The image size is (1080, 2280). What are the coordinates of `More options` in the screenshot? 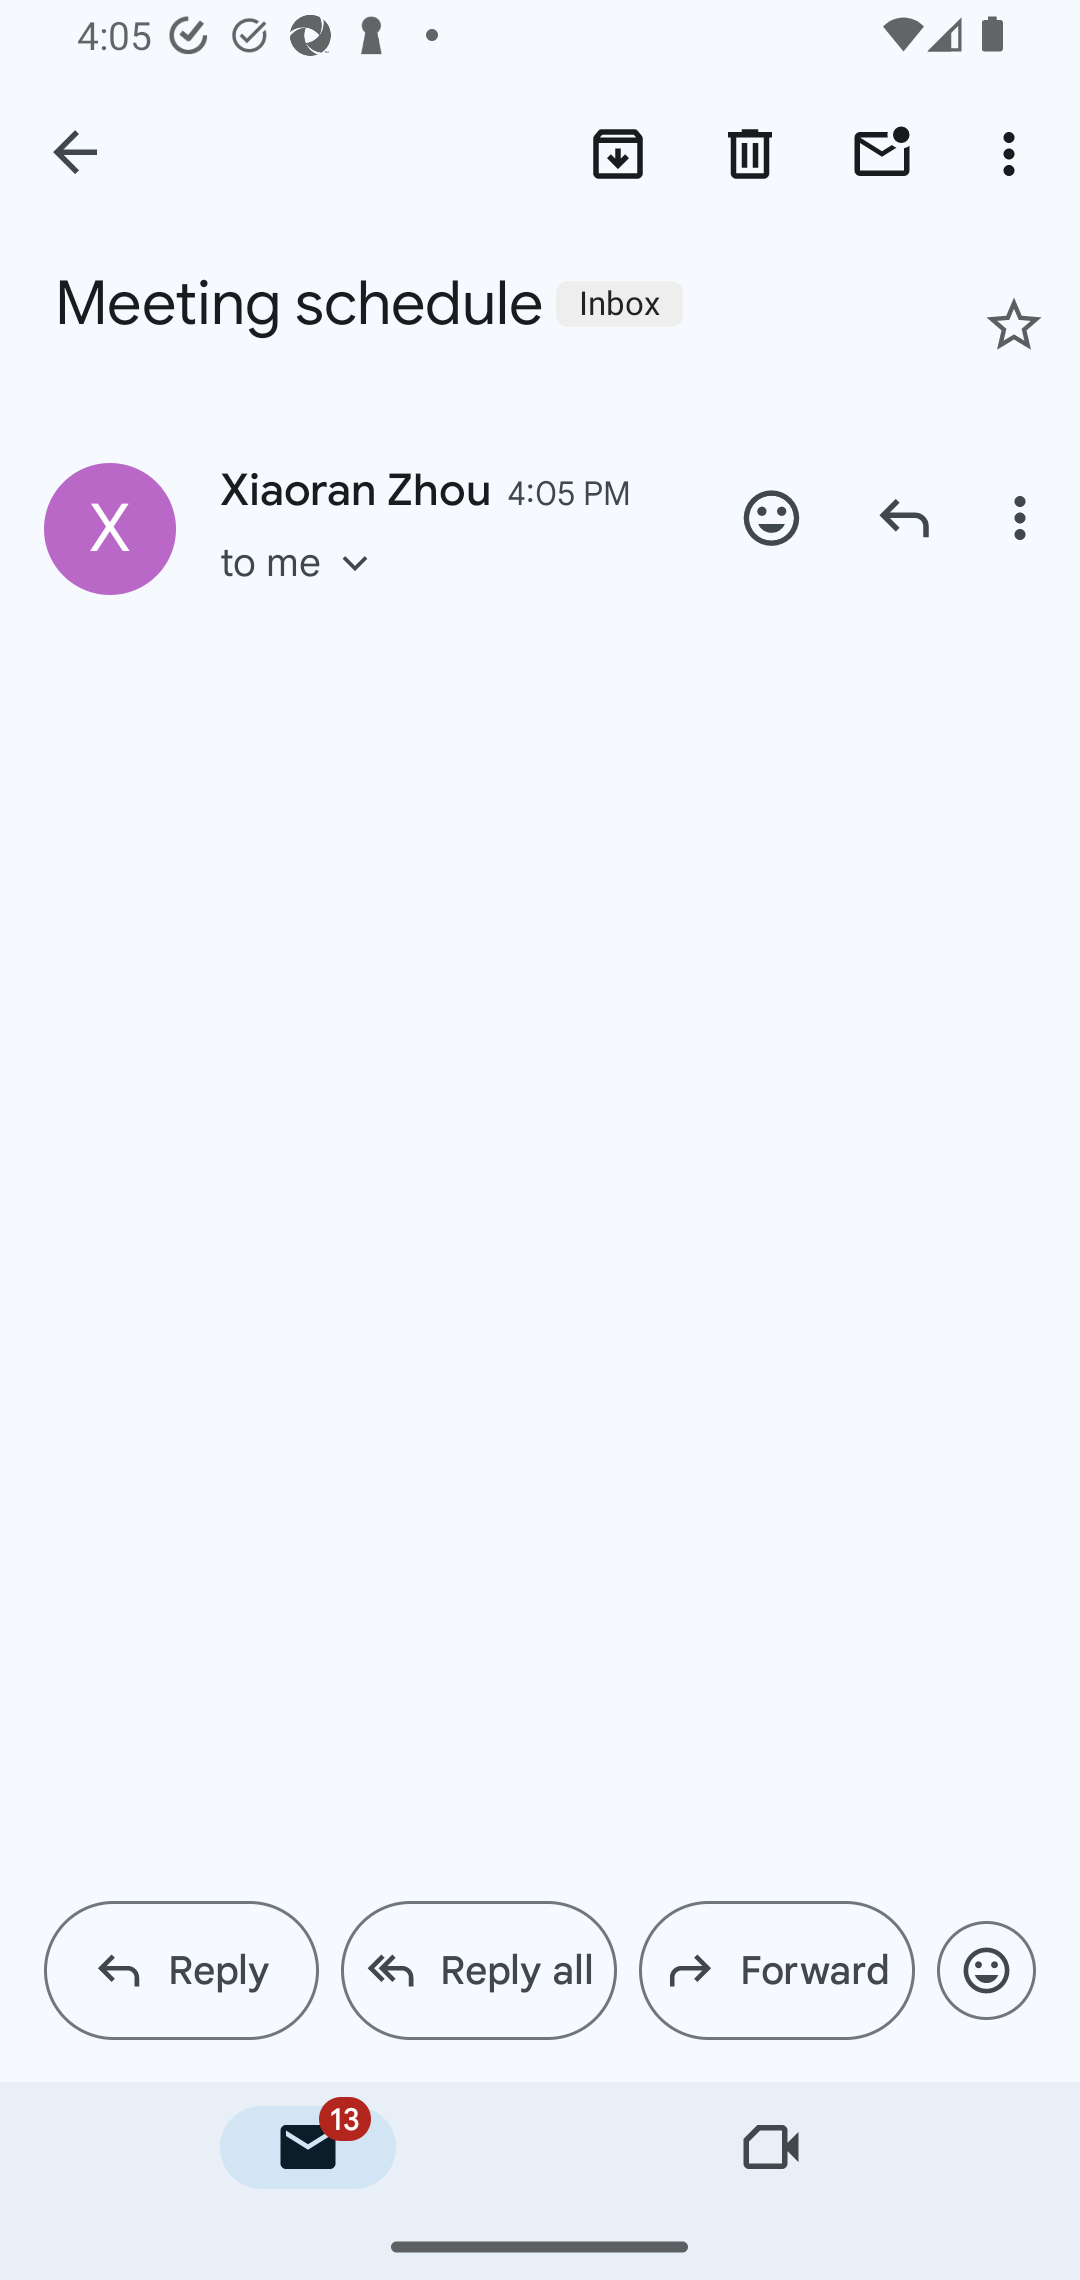 It's located at (1024, 517).